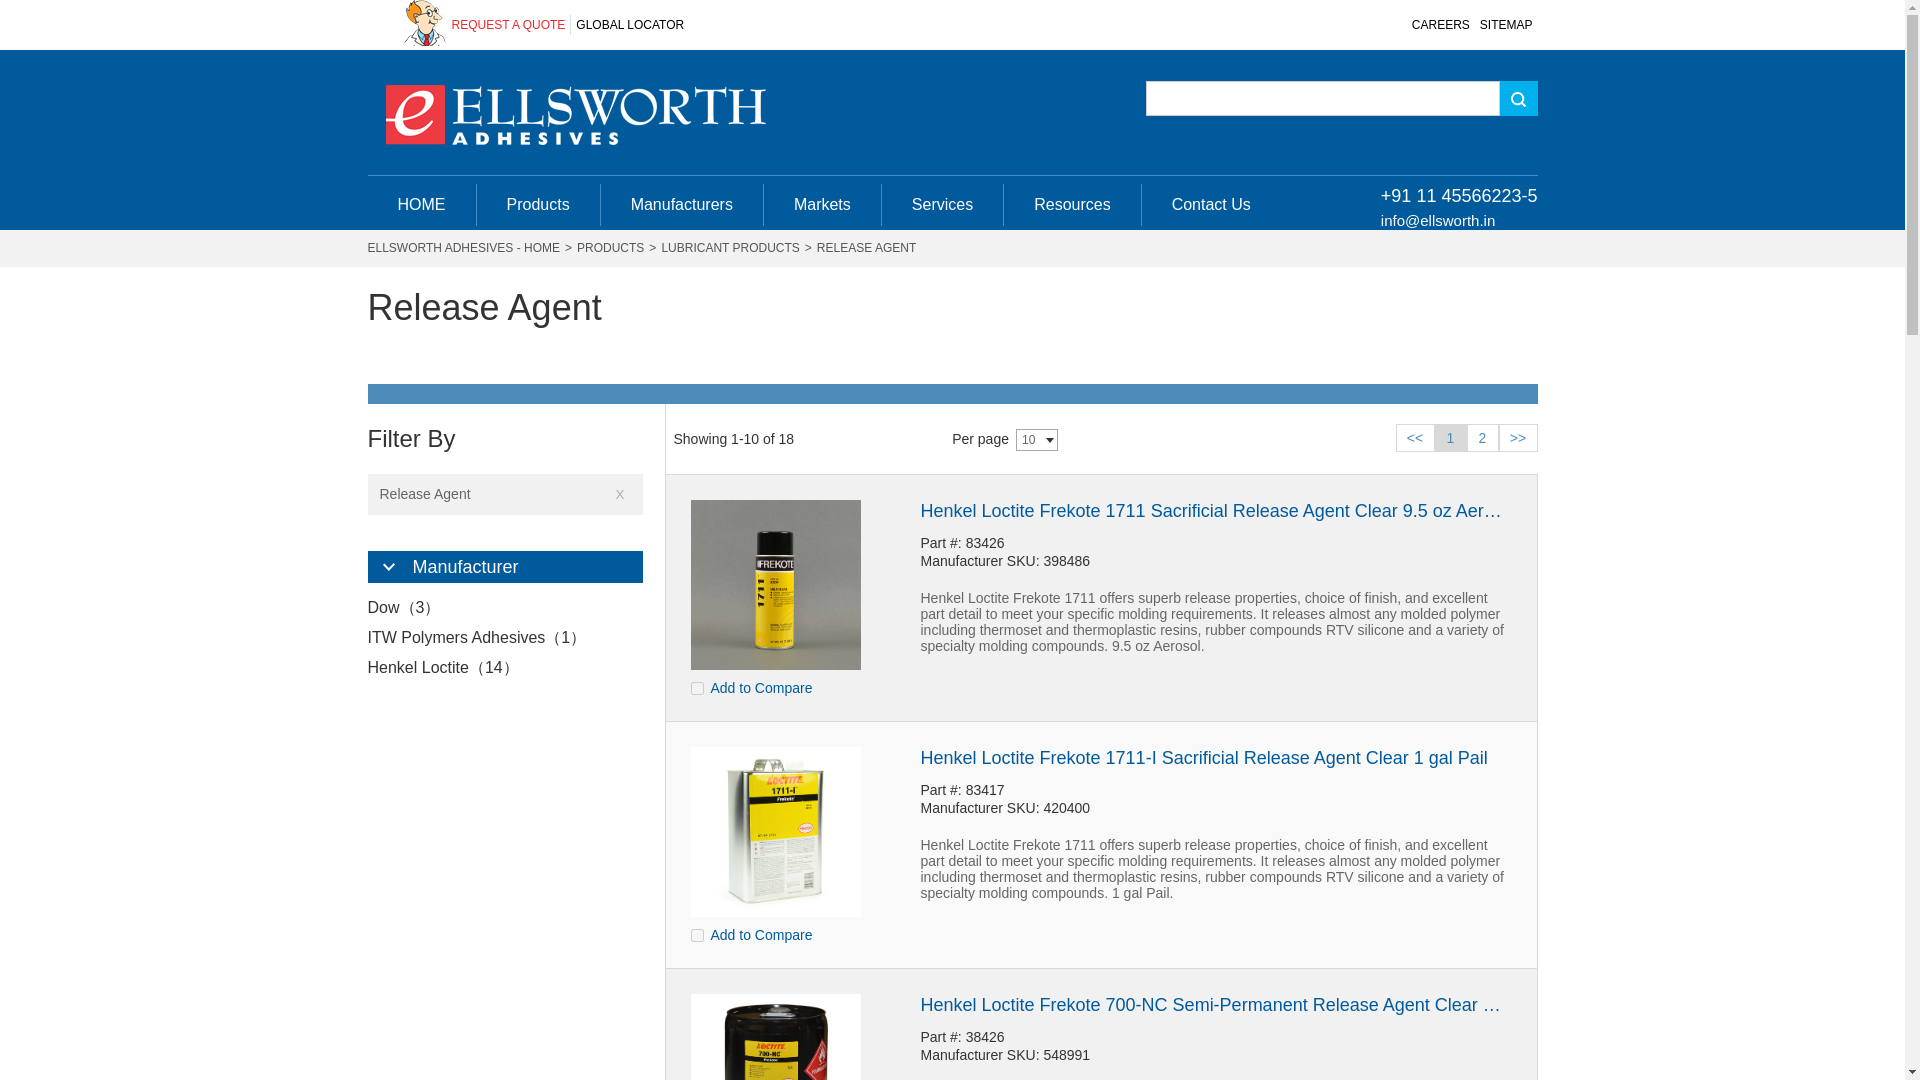  What do you see at coordinates (630, 24) in the screenshot?
I see `GLOBAL LOCATOR` at bounding box center [630, 24].